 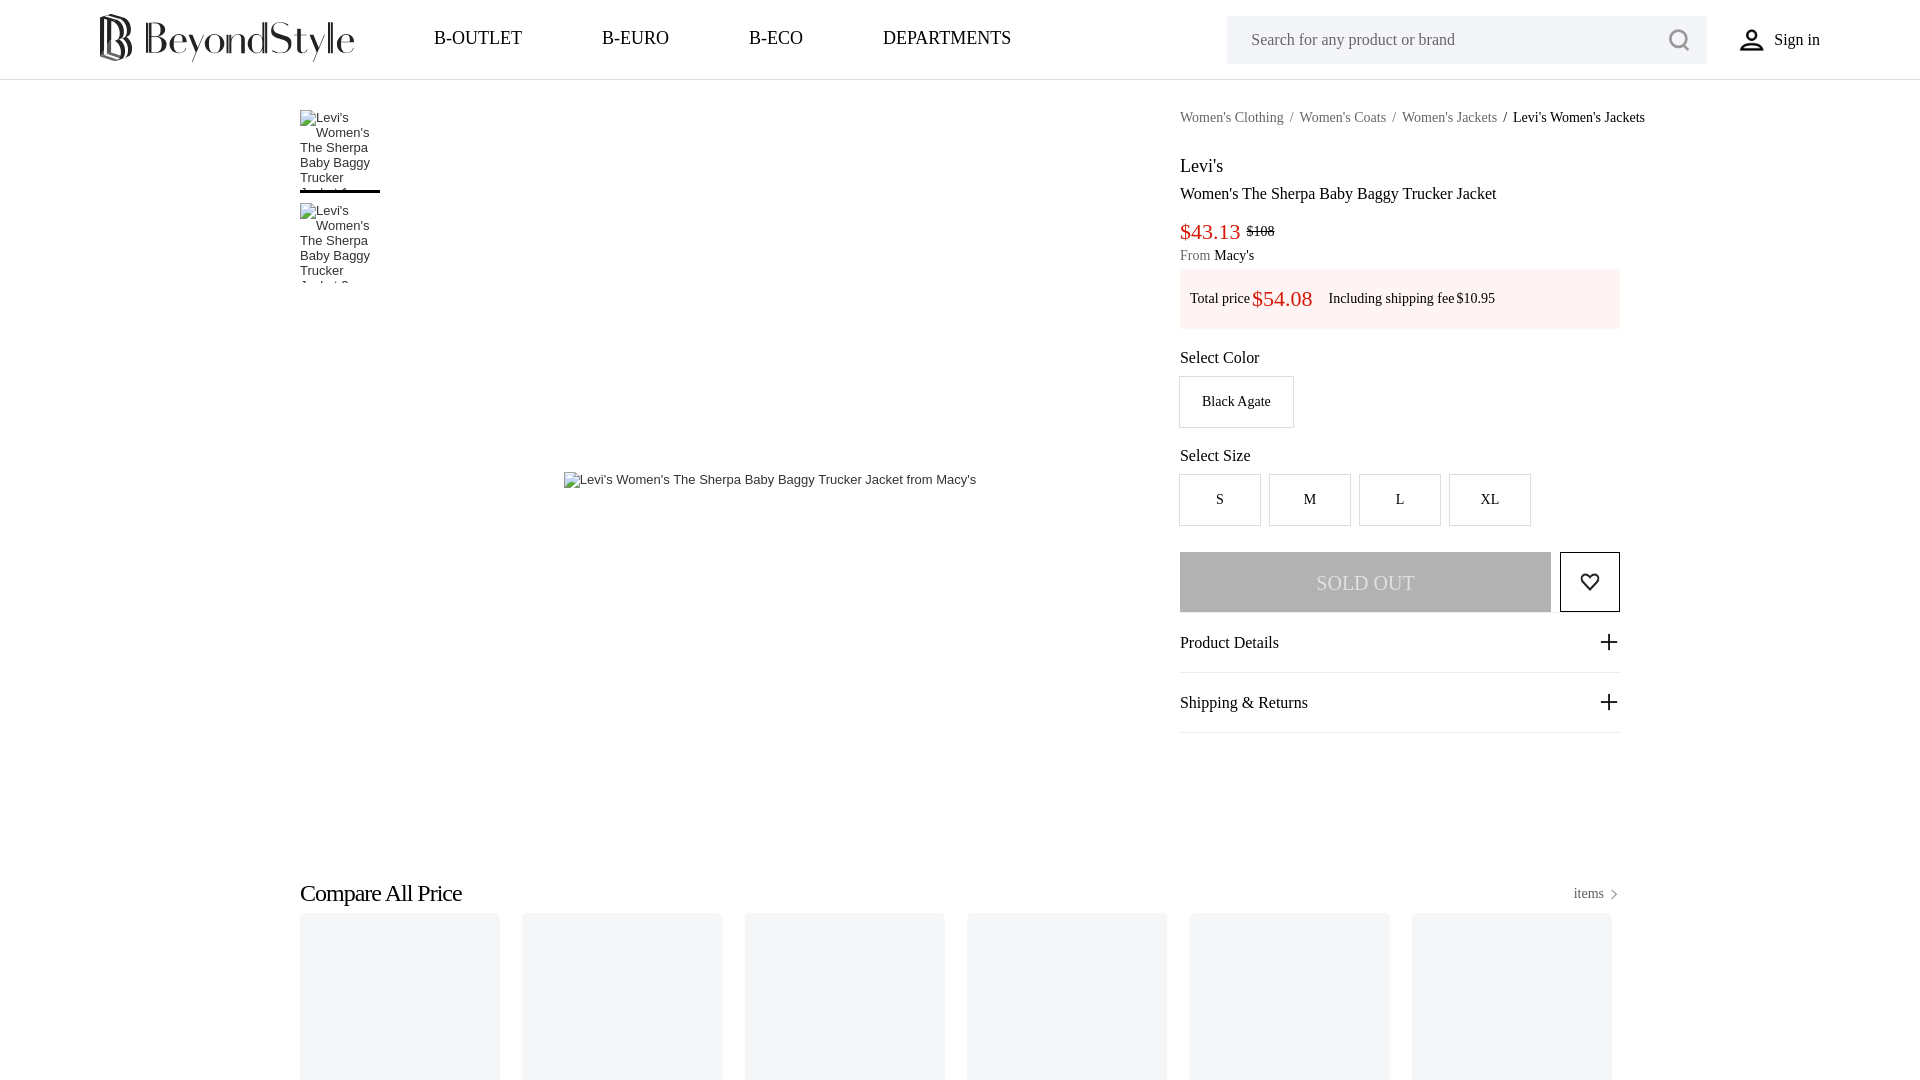 What do you see at coordinates (635, 39) in the screenshot?
I see `B-EURO` at bounding box center [635, 39].